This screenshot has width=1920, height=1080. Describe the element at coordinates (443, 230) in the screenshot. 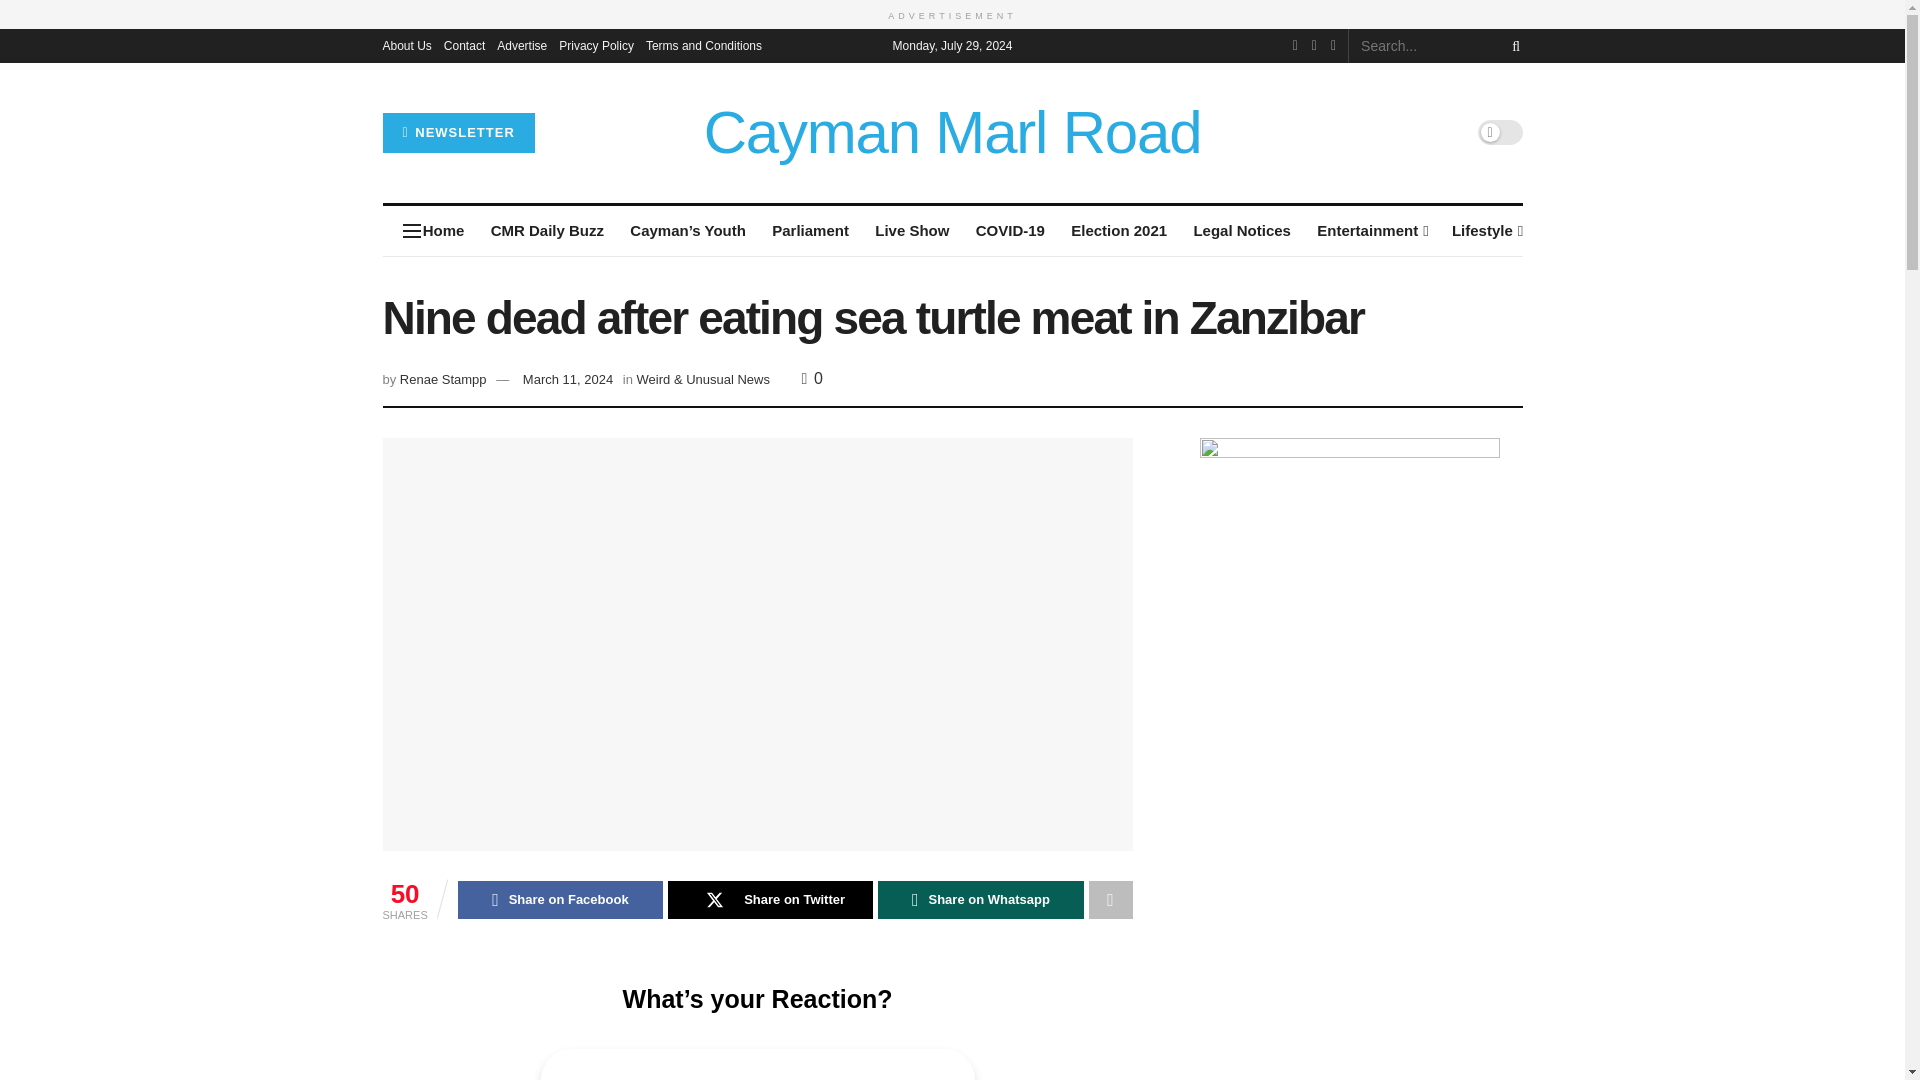

I see `Home` at that location.